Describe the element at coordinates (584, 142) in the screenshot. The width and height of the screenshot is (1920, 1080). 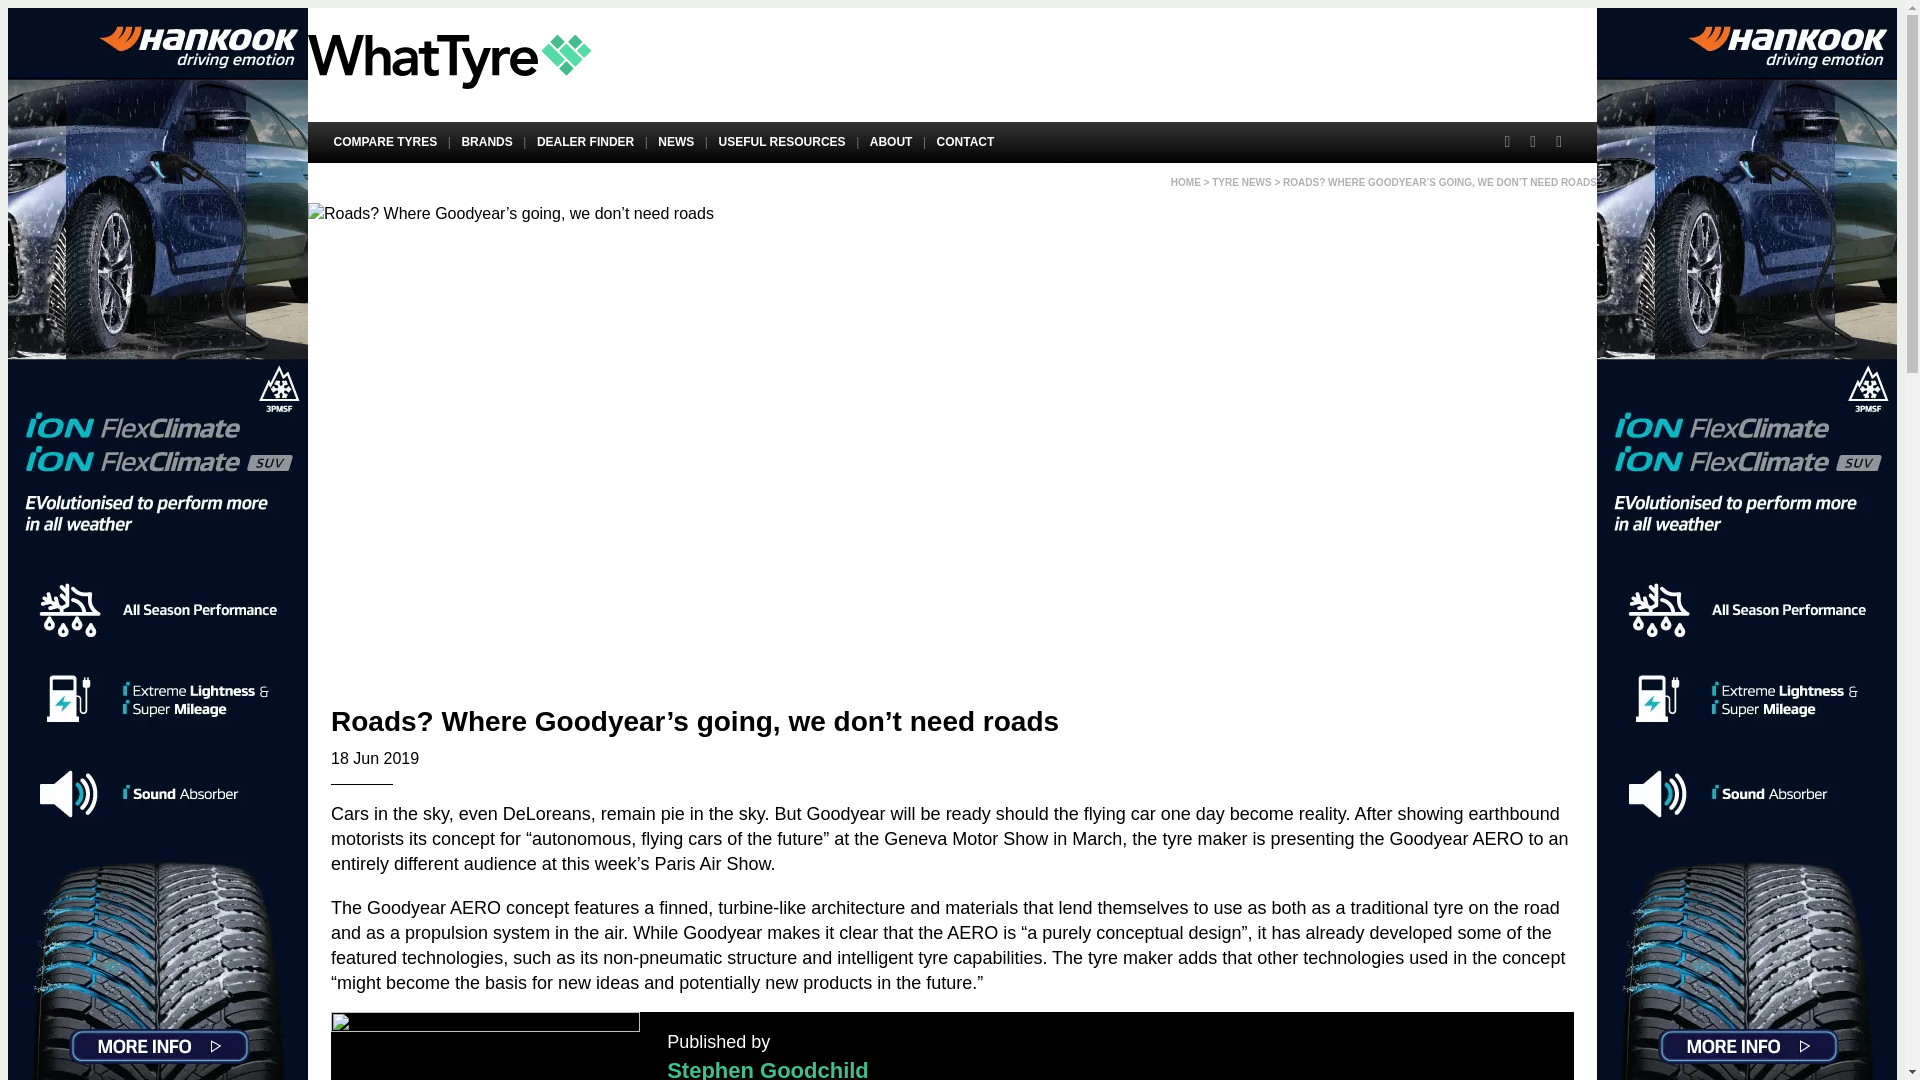
I see `DEALER FINDER` at that location.